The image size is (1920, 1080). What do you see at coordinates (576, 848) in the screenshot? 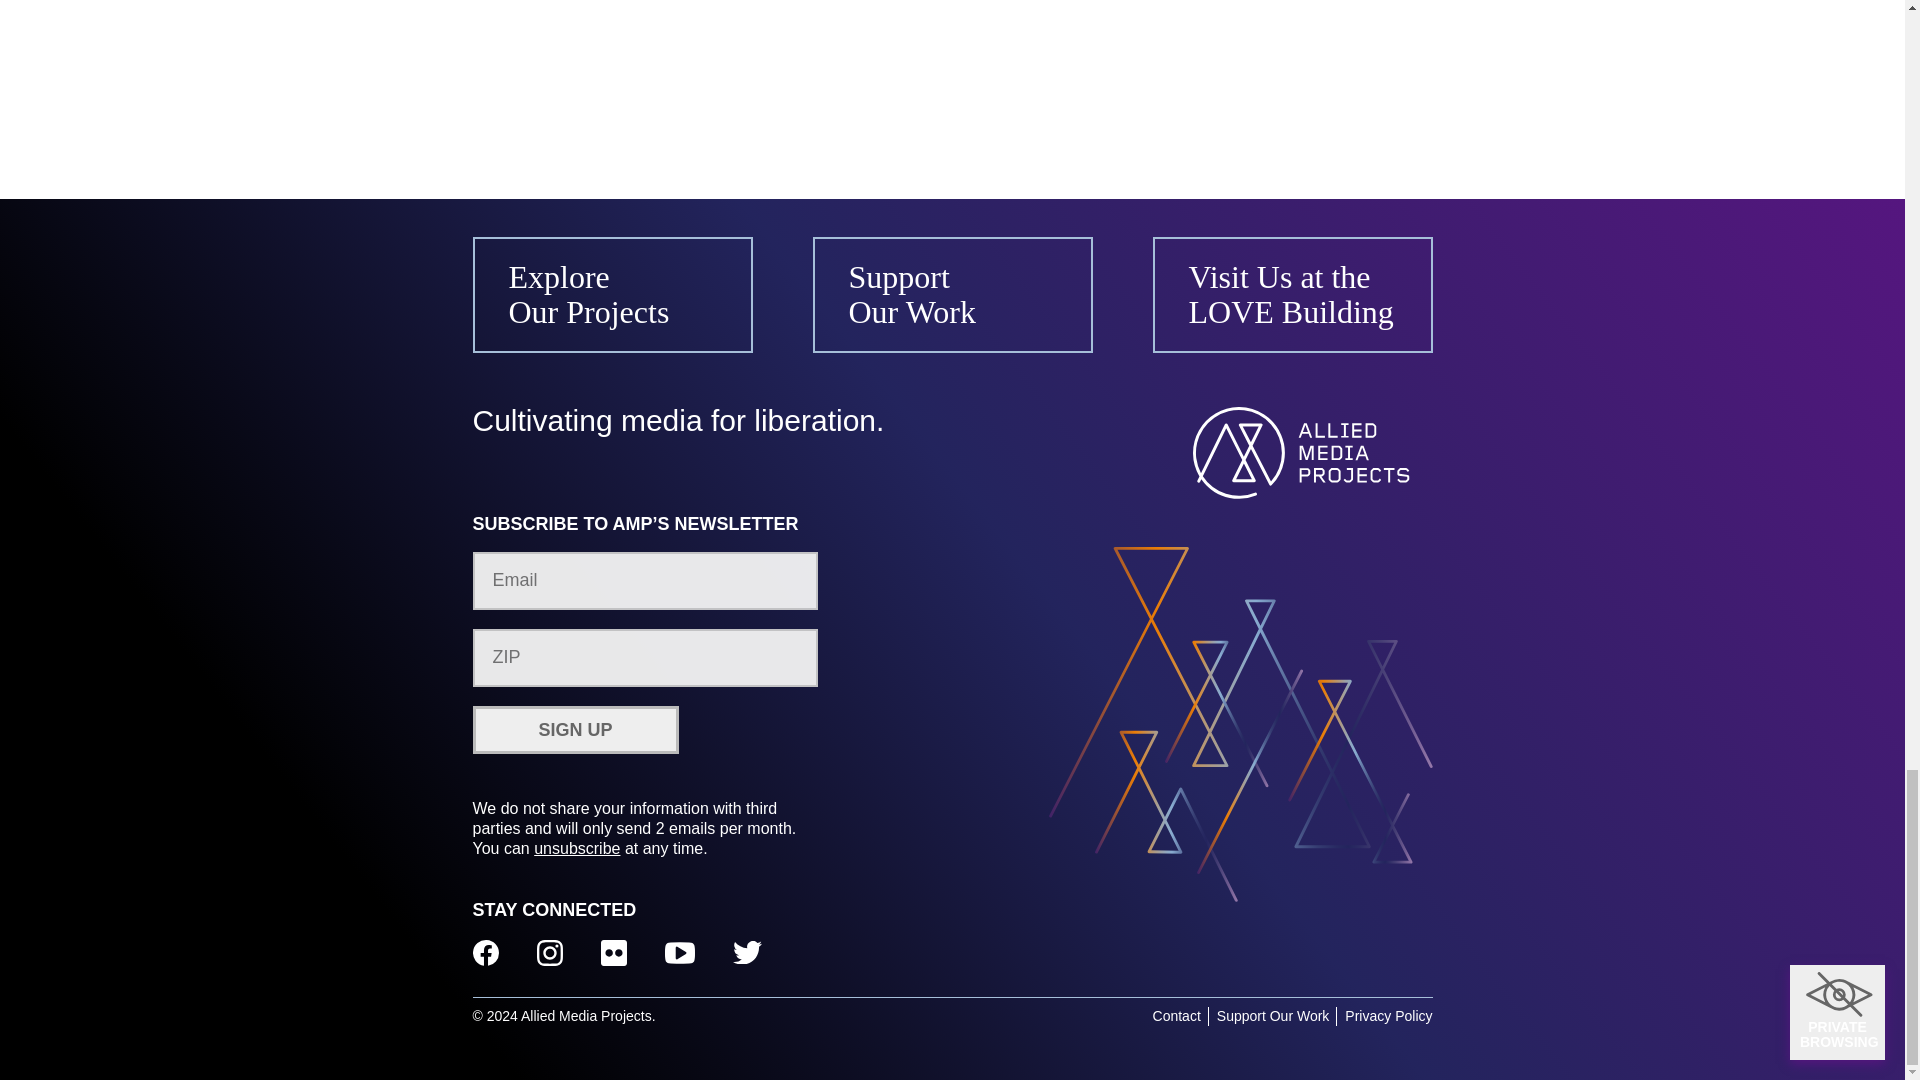
I see `unsubscribe` at bounding box center [576, 848].